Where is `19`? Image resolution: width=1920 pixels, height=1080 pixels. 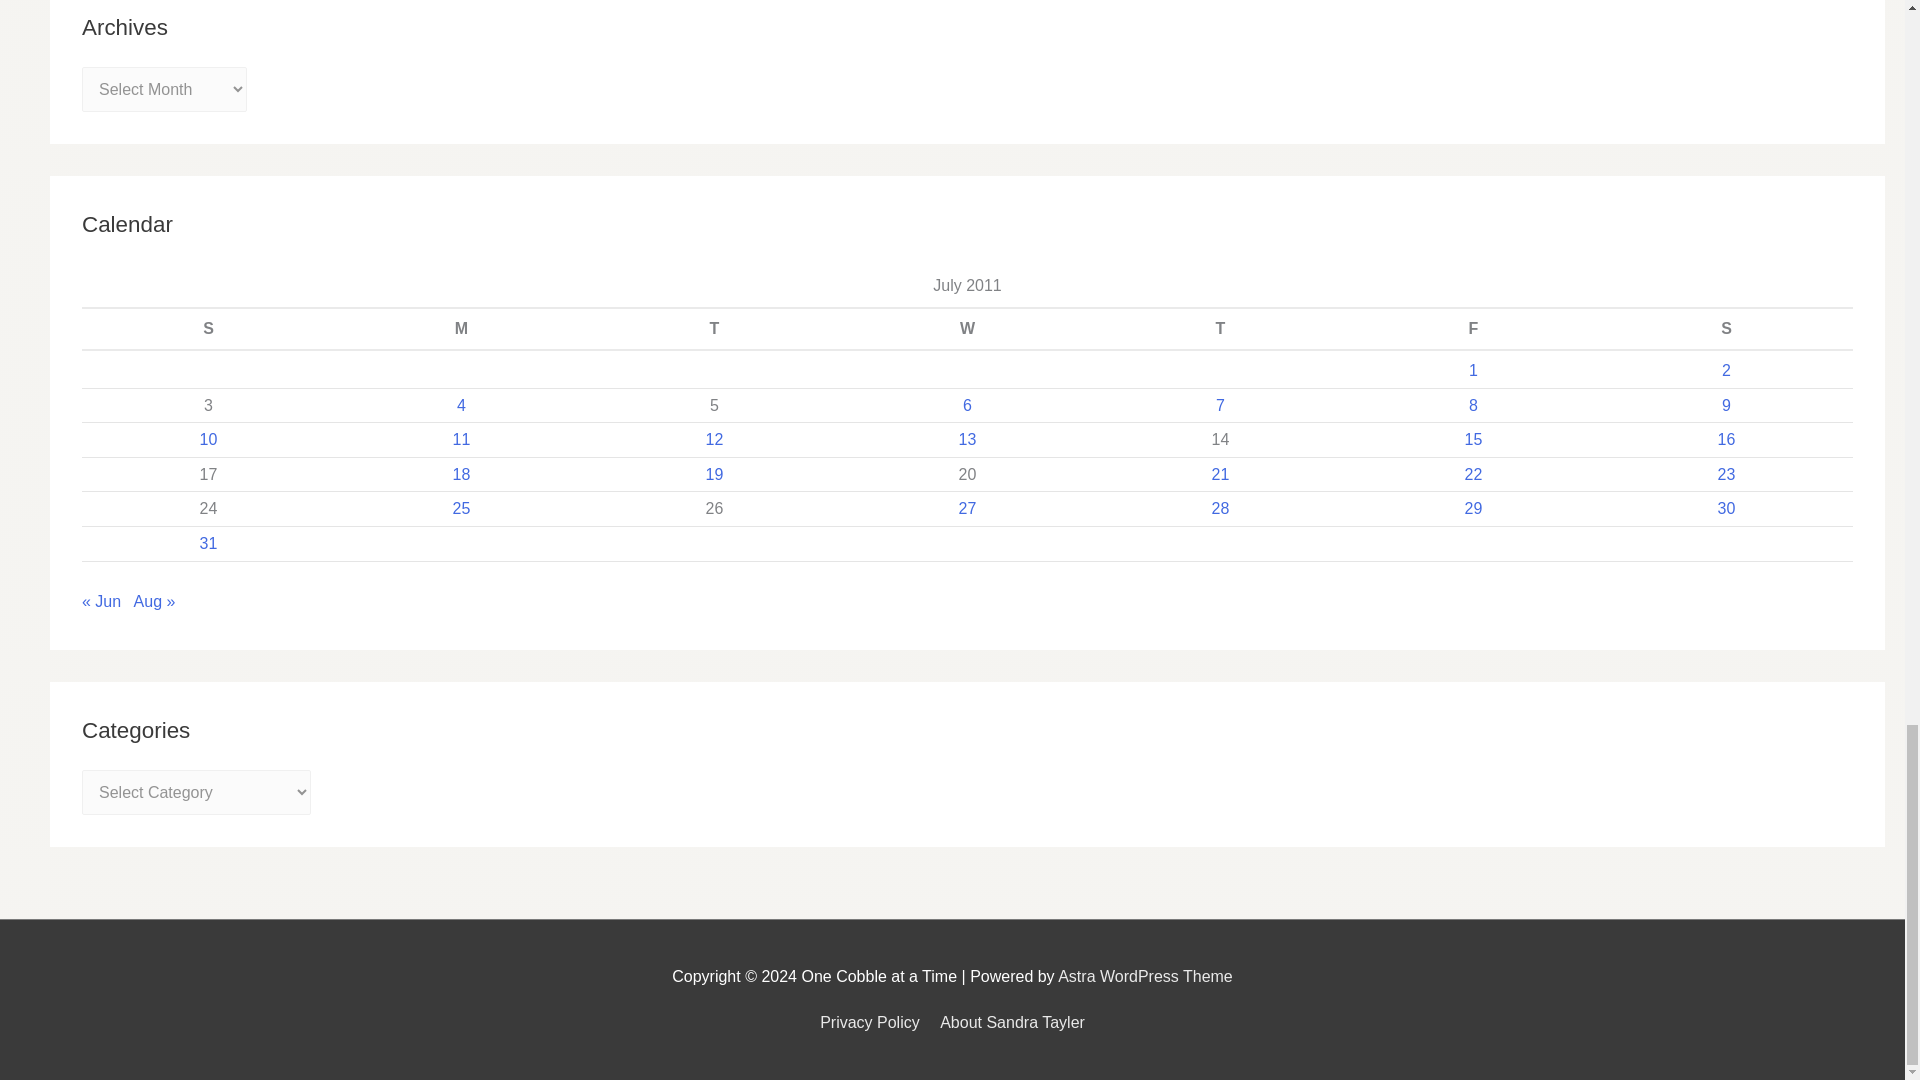
19 is located at coordinates (714, 474).